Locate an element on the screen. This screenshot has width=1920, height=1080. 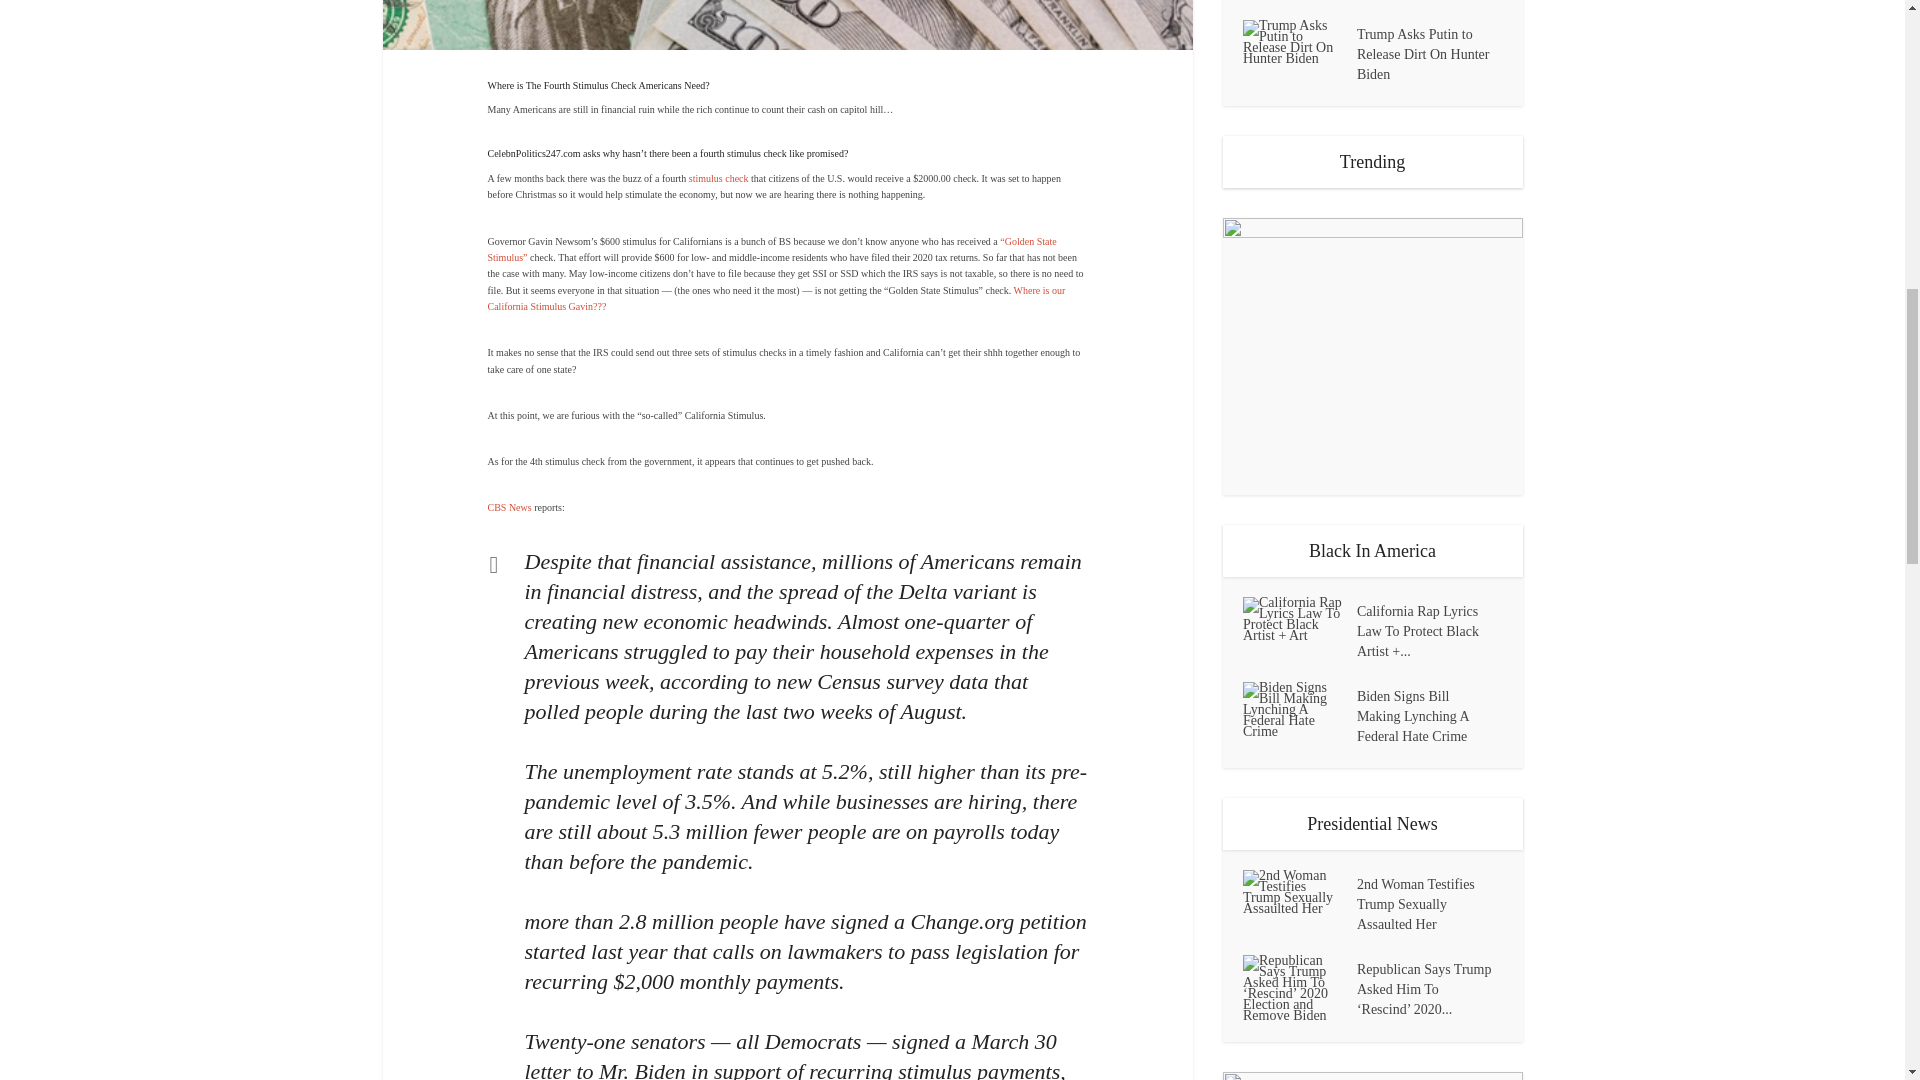
CBS News is located at coordinates (509, 508).